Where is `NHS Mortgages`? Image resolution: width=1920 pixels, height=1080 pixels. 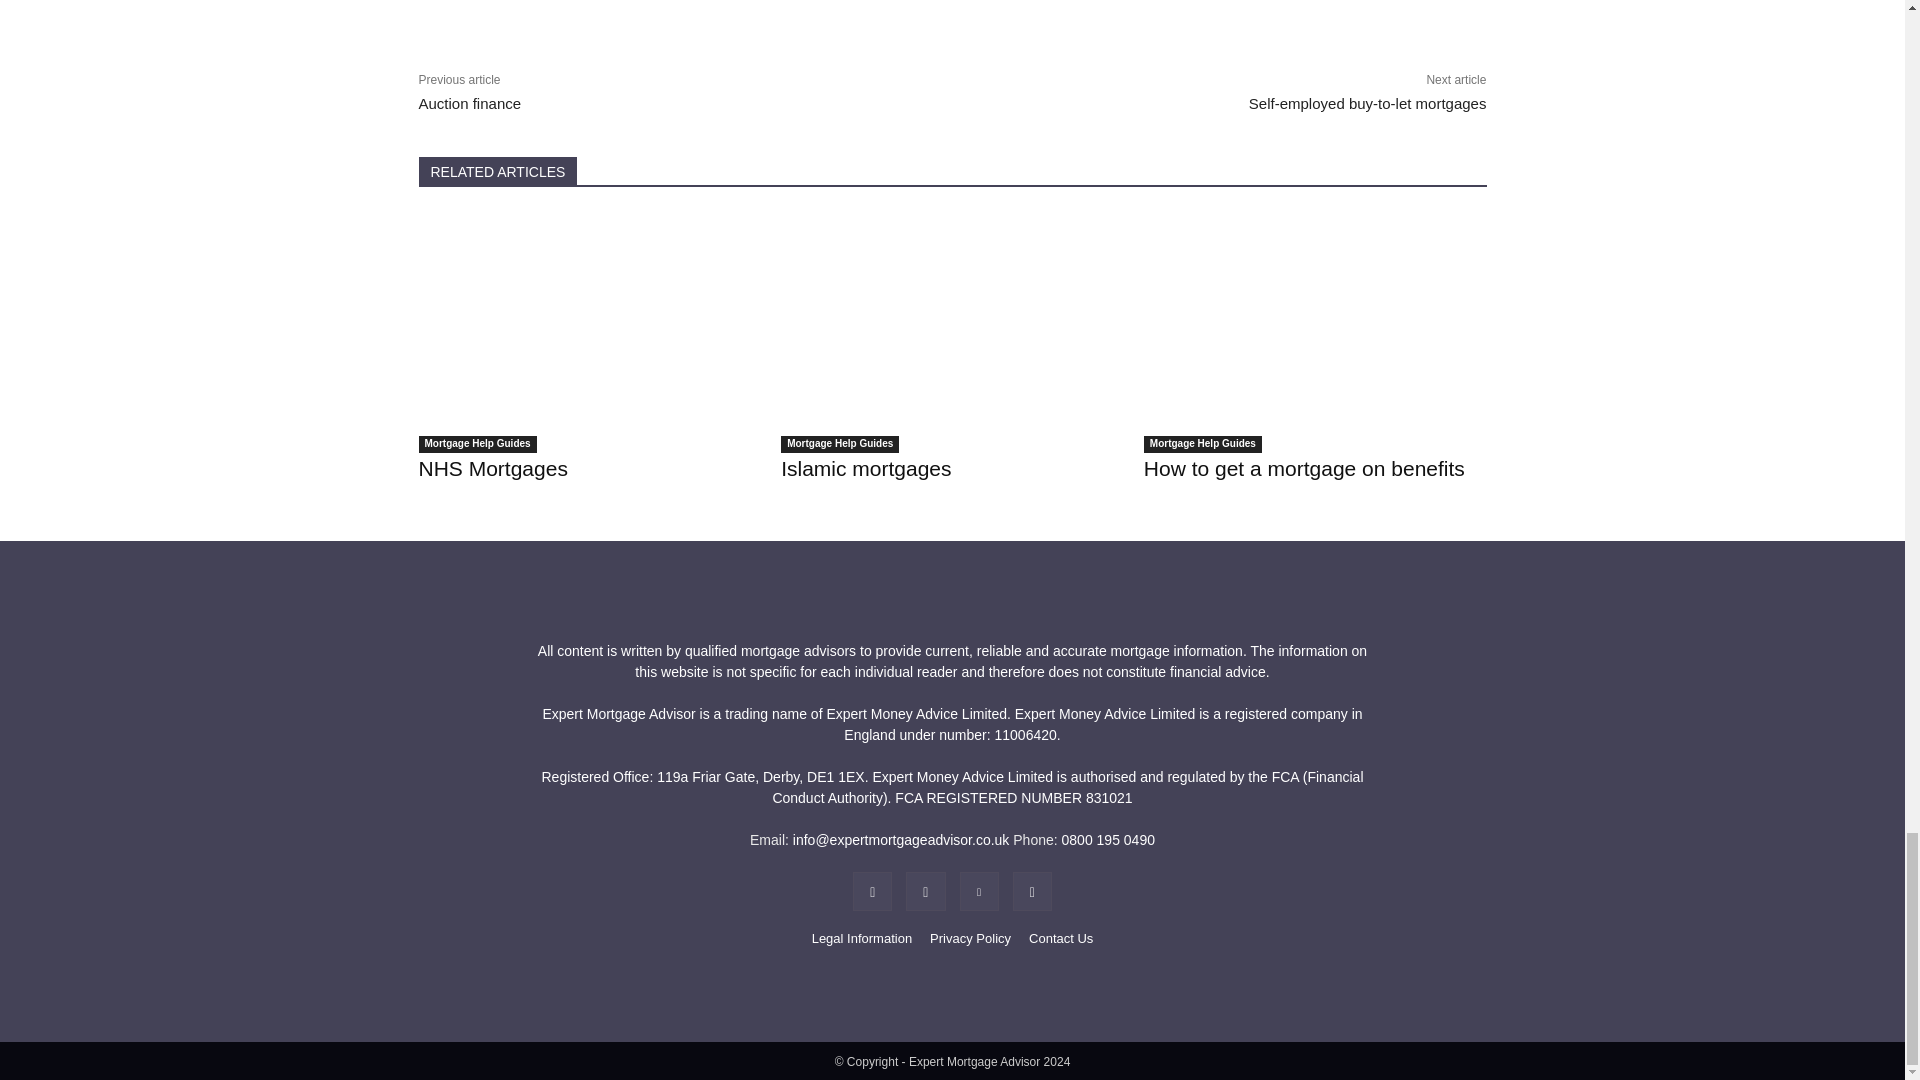
NHS Mortgages is located at coordinates (492, 468).